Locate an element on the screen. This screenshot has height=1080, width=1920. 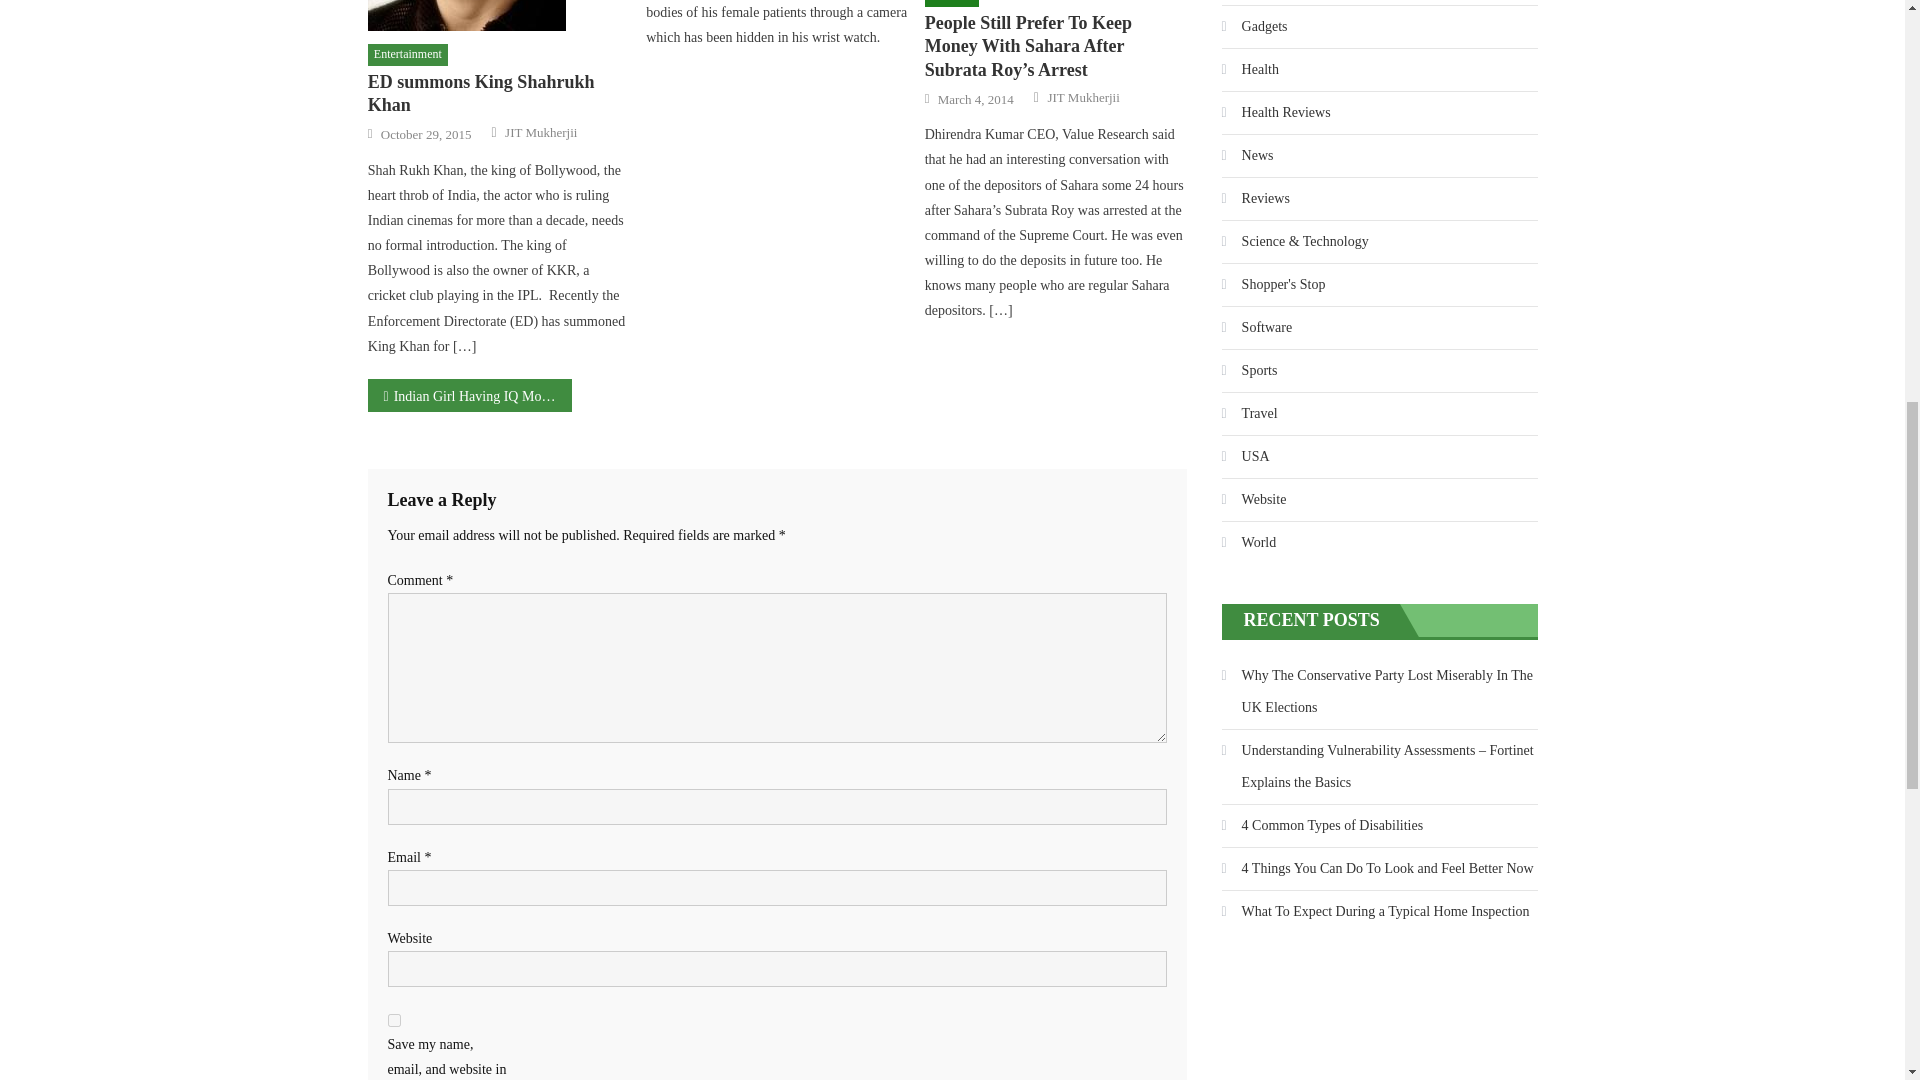
Entertainment is located at coordinates (408, 54).